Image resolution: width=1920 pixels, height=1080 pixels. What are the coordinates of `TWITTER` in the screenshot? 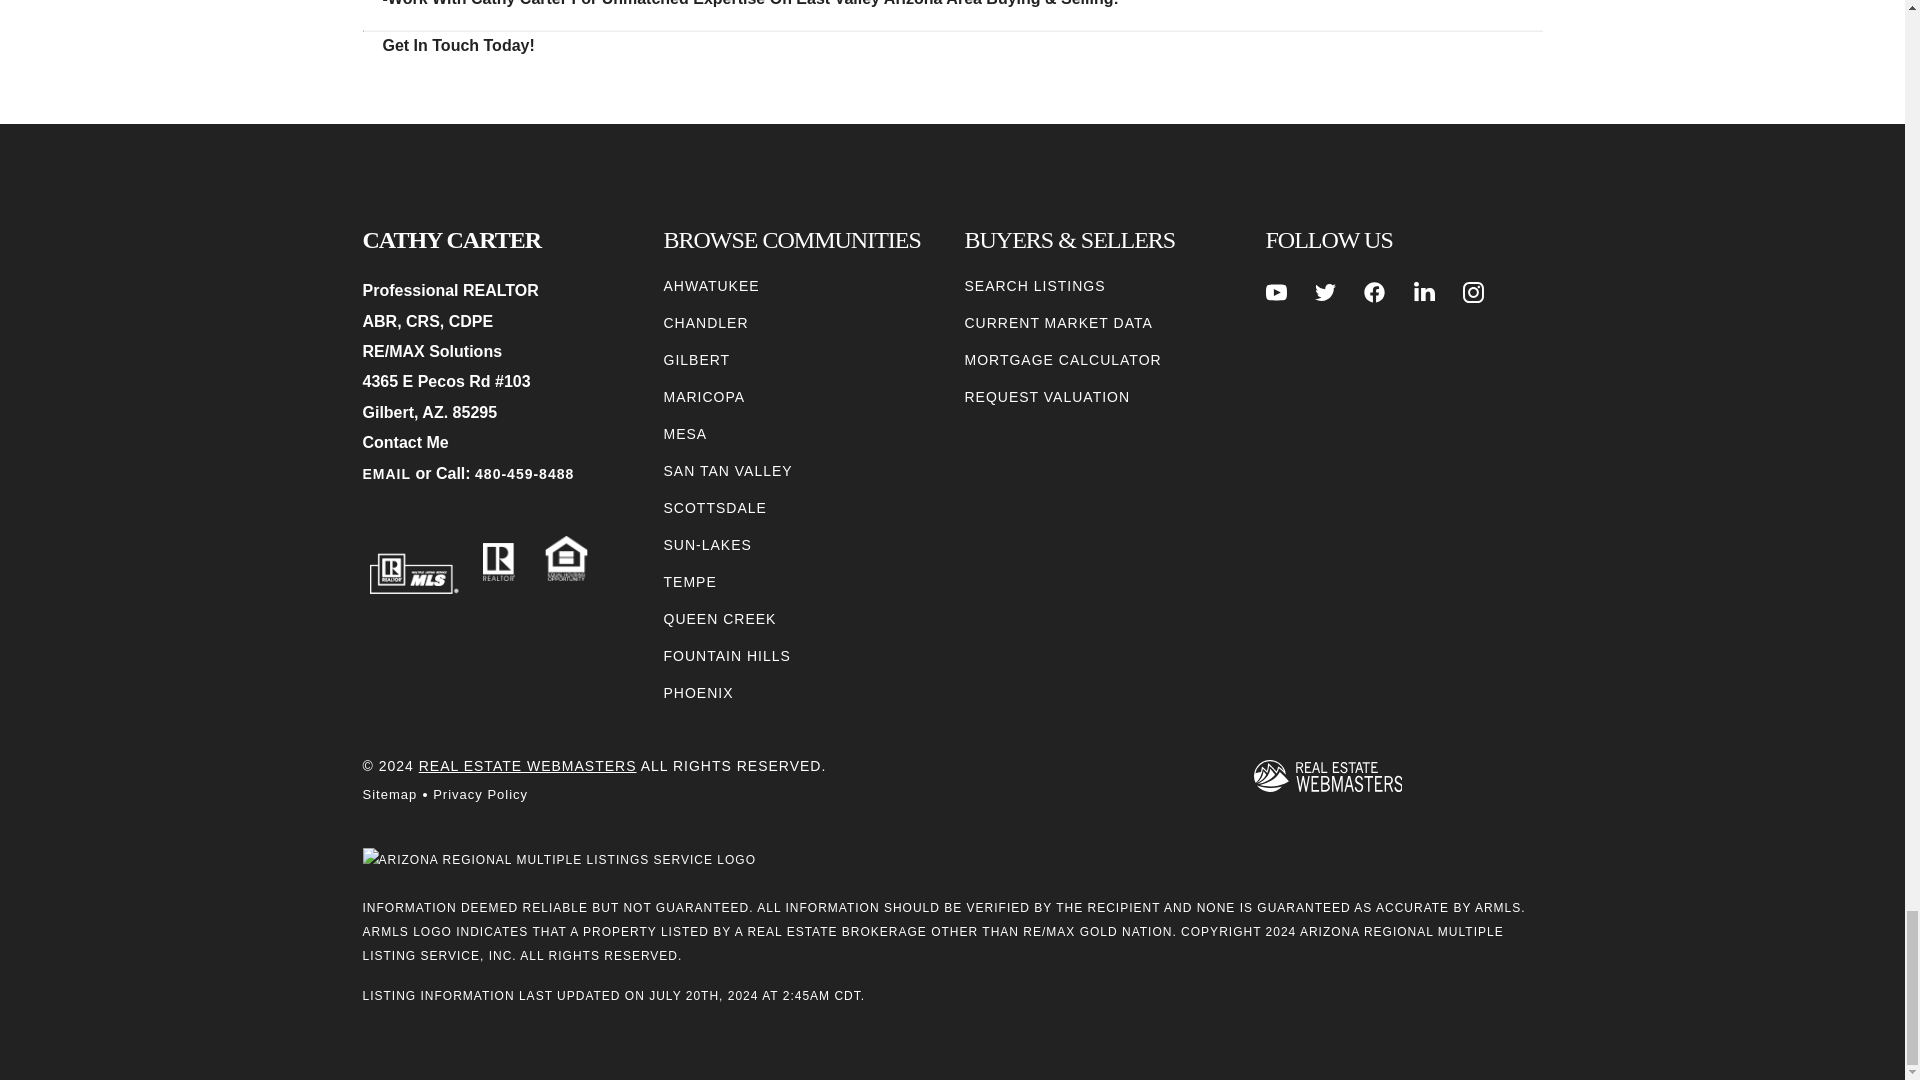 It's located at (1326, 292).